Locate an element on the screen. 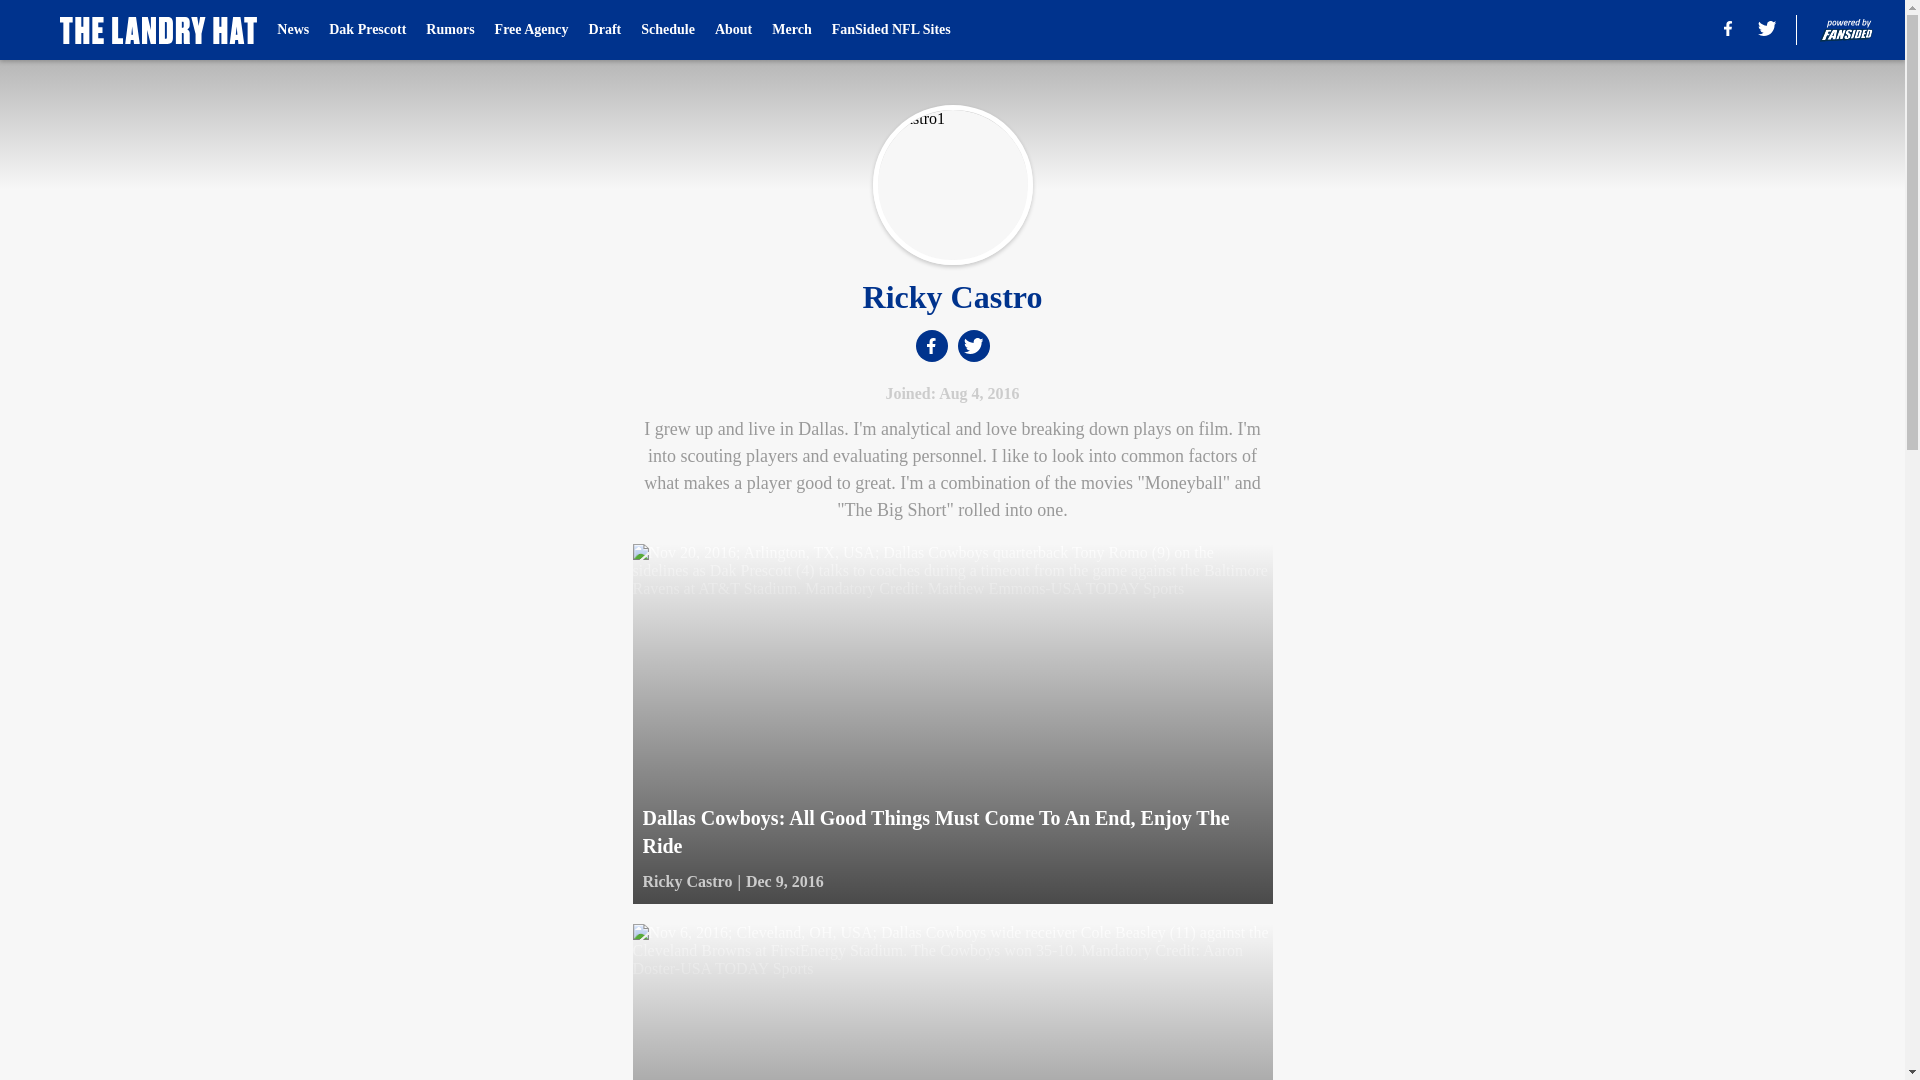 This screenshot has height=1080, width=1920. Free Agency is located at coordinates (532, 30).